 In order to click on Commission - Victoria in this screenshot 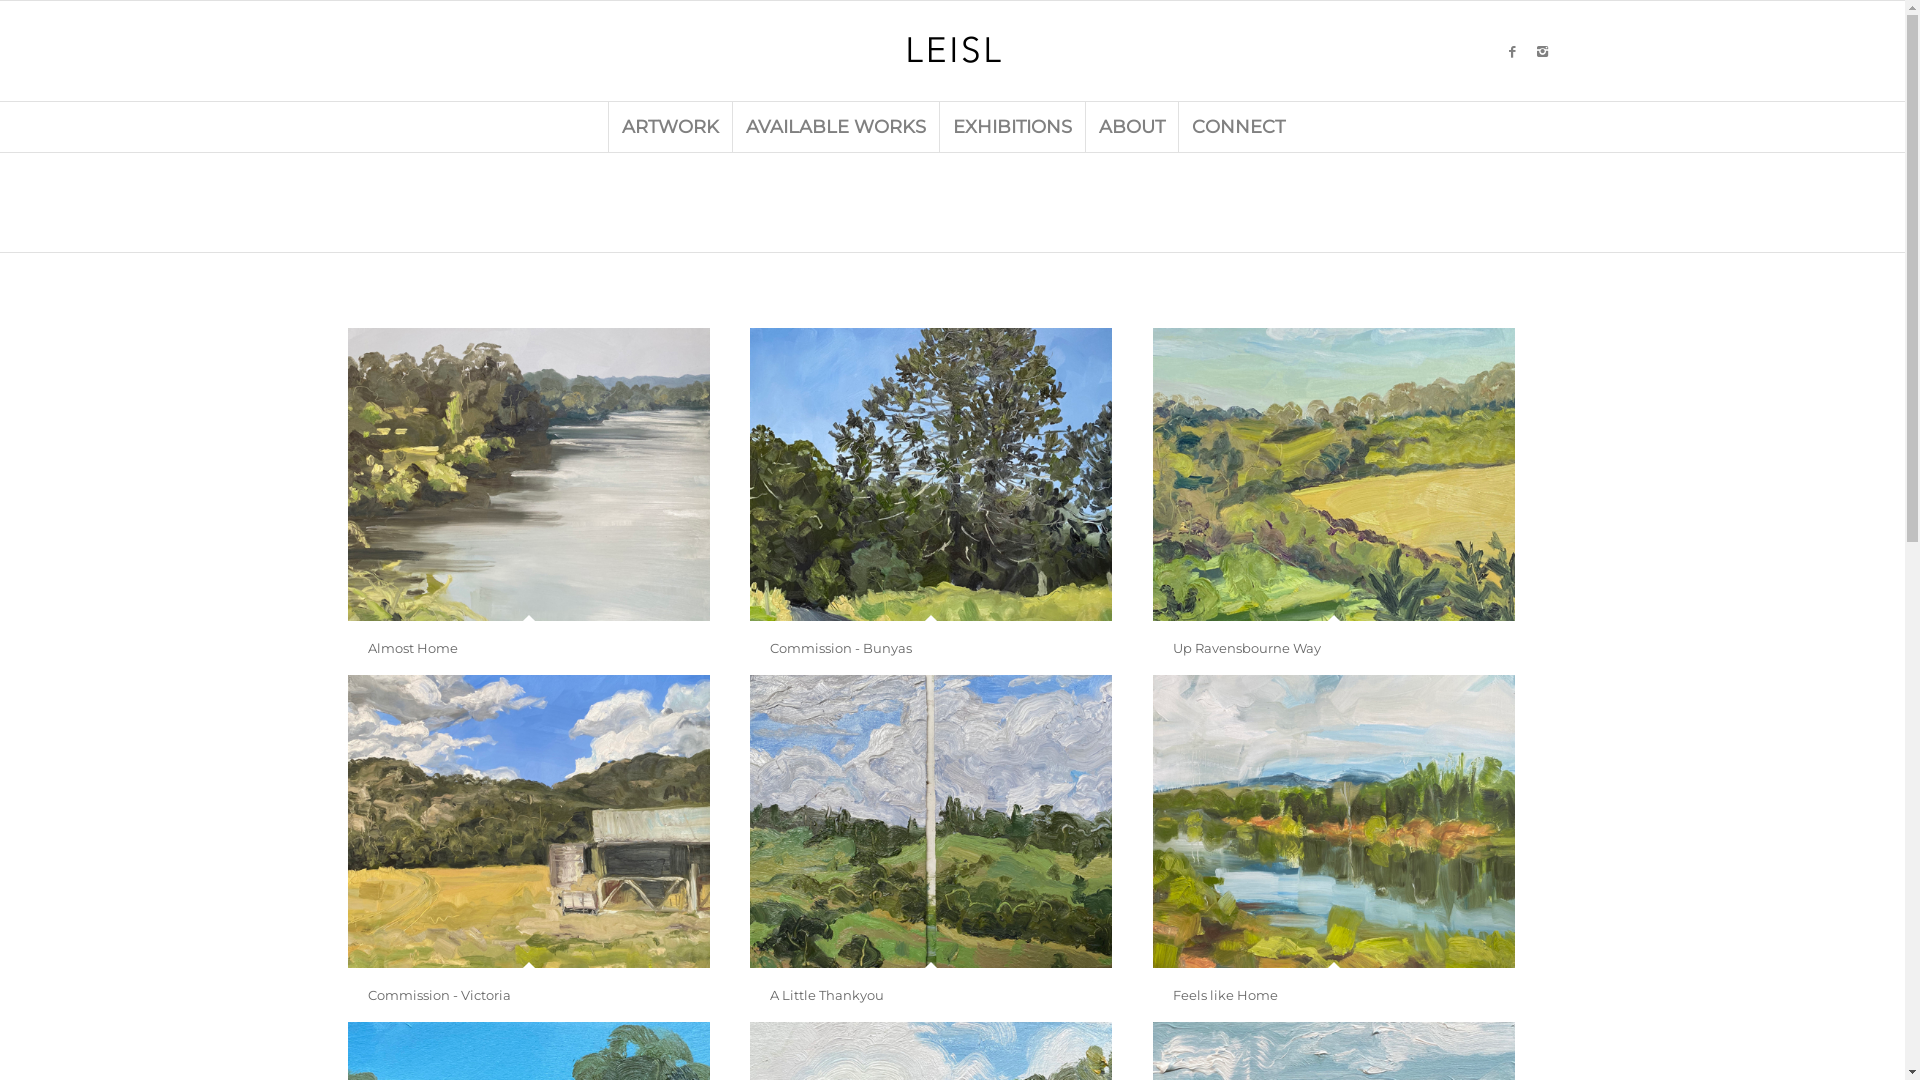, I will do `click(530, 822)`.